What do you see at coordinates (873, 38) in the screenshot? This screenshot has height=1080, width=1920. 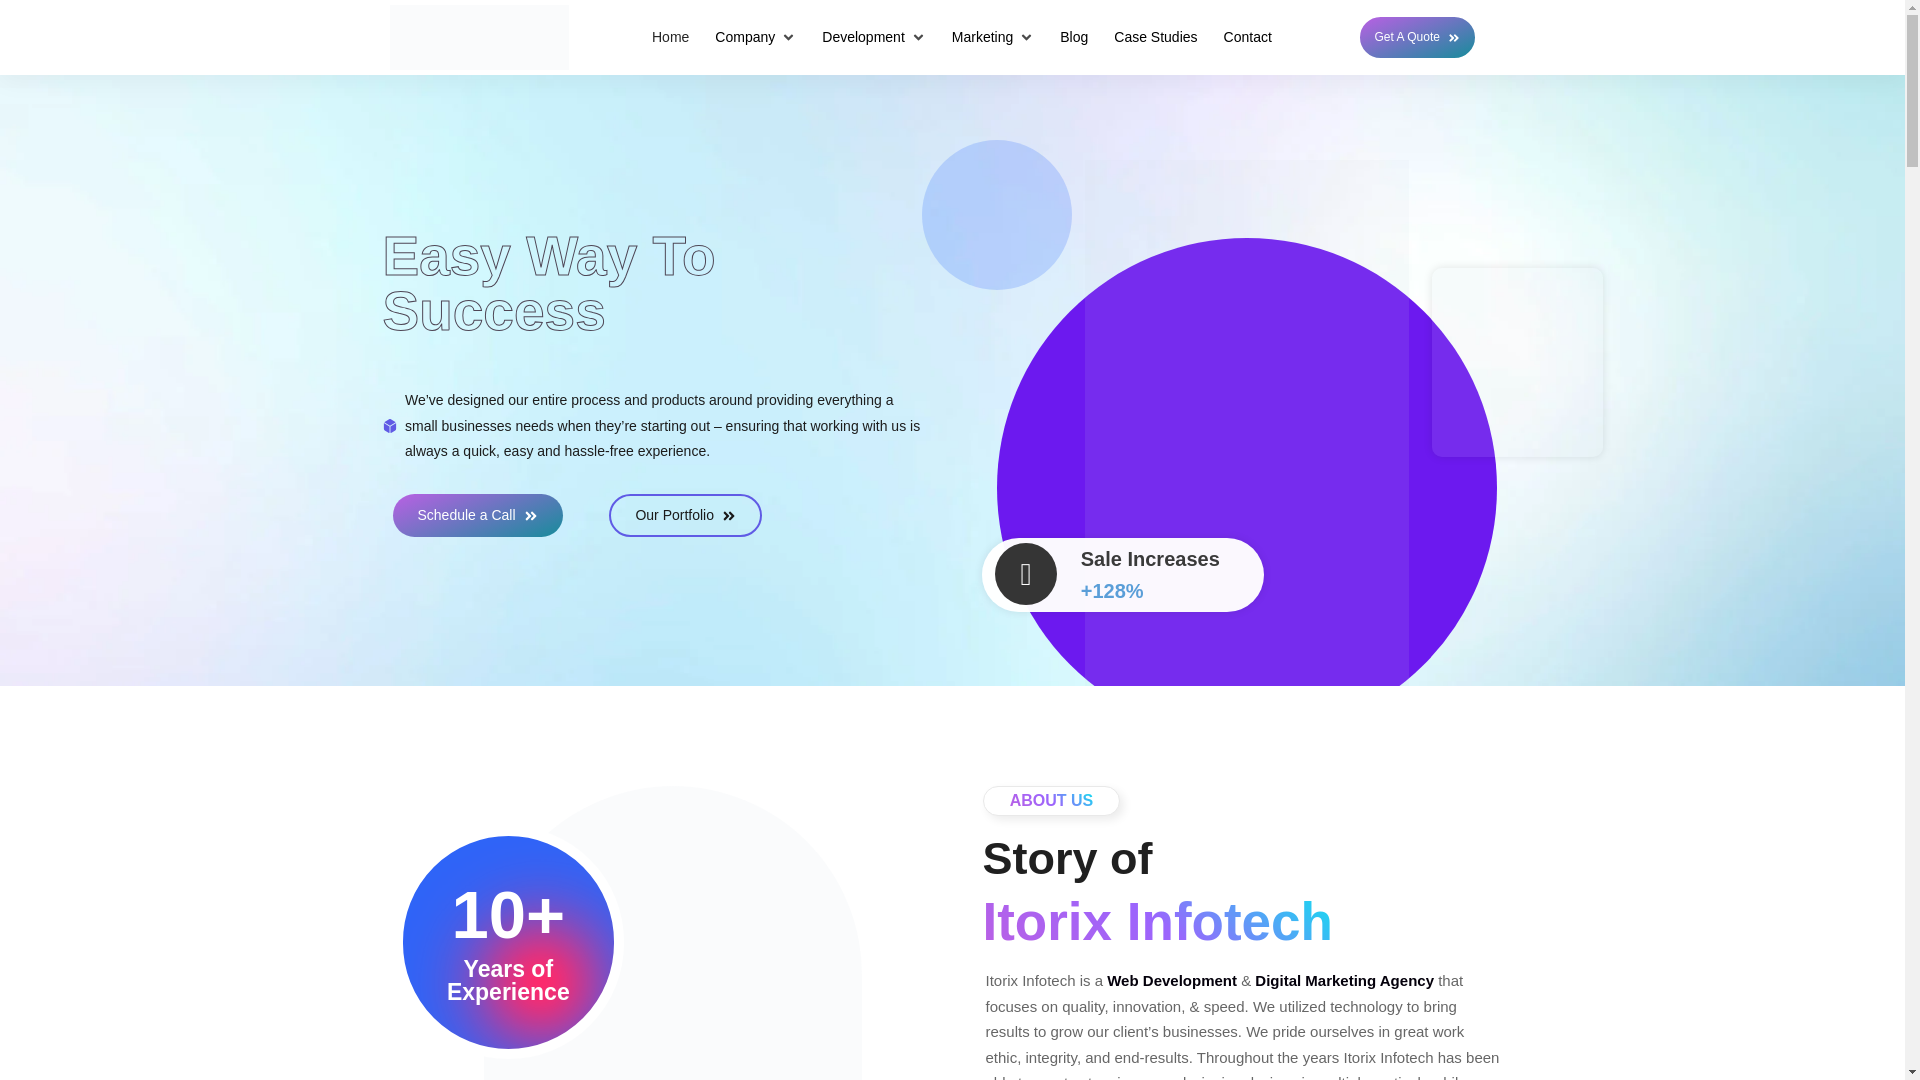 I see `Development` at bounding box center [873, 38].